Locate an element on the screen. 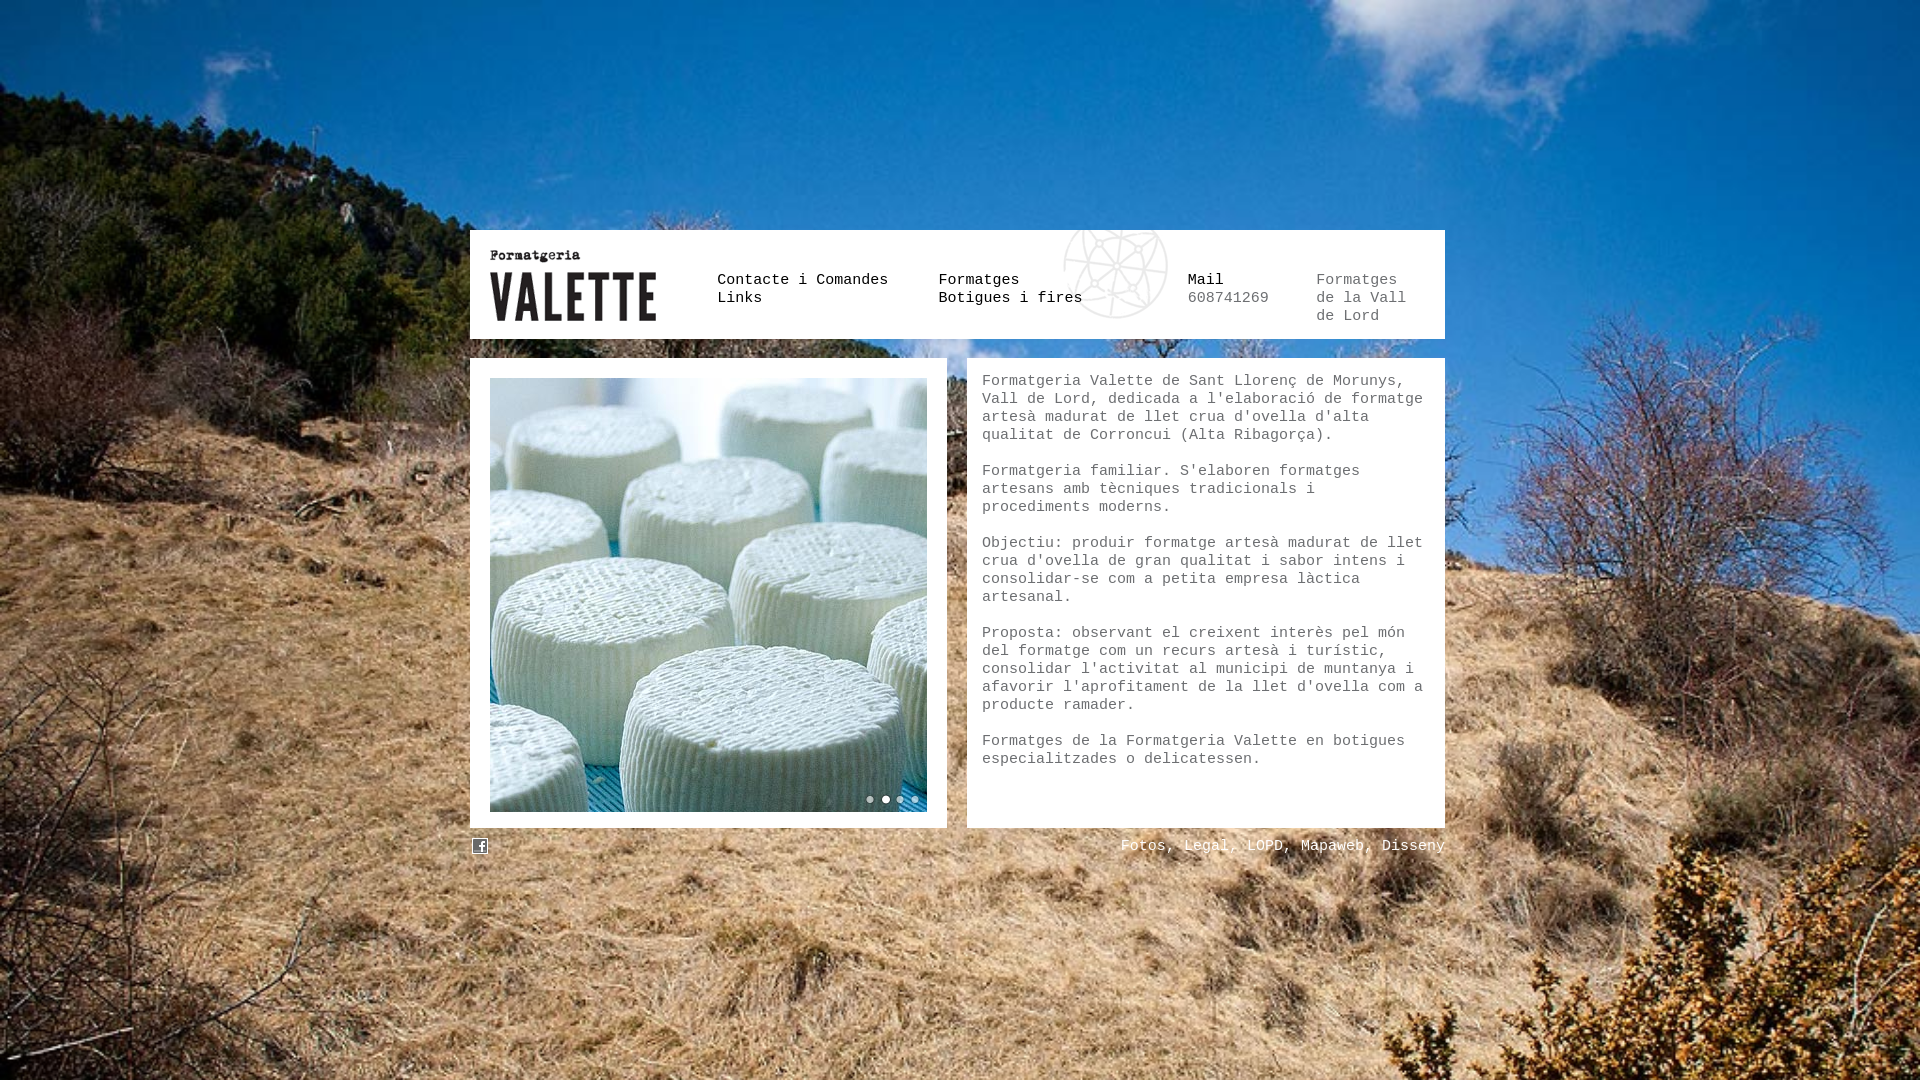 The width and height of the screenshot is (1920, 1080). Mail is located at coordinates (1206, 280).